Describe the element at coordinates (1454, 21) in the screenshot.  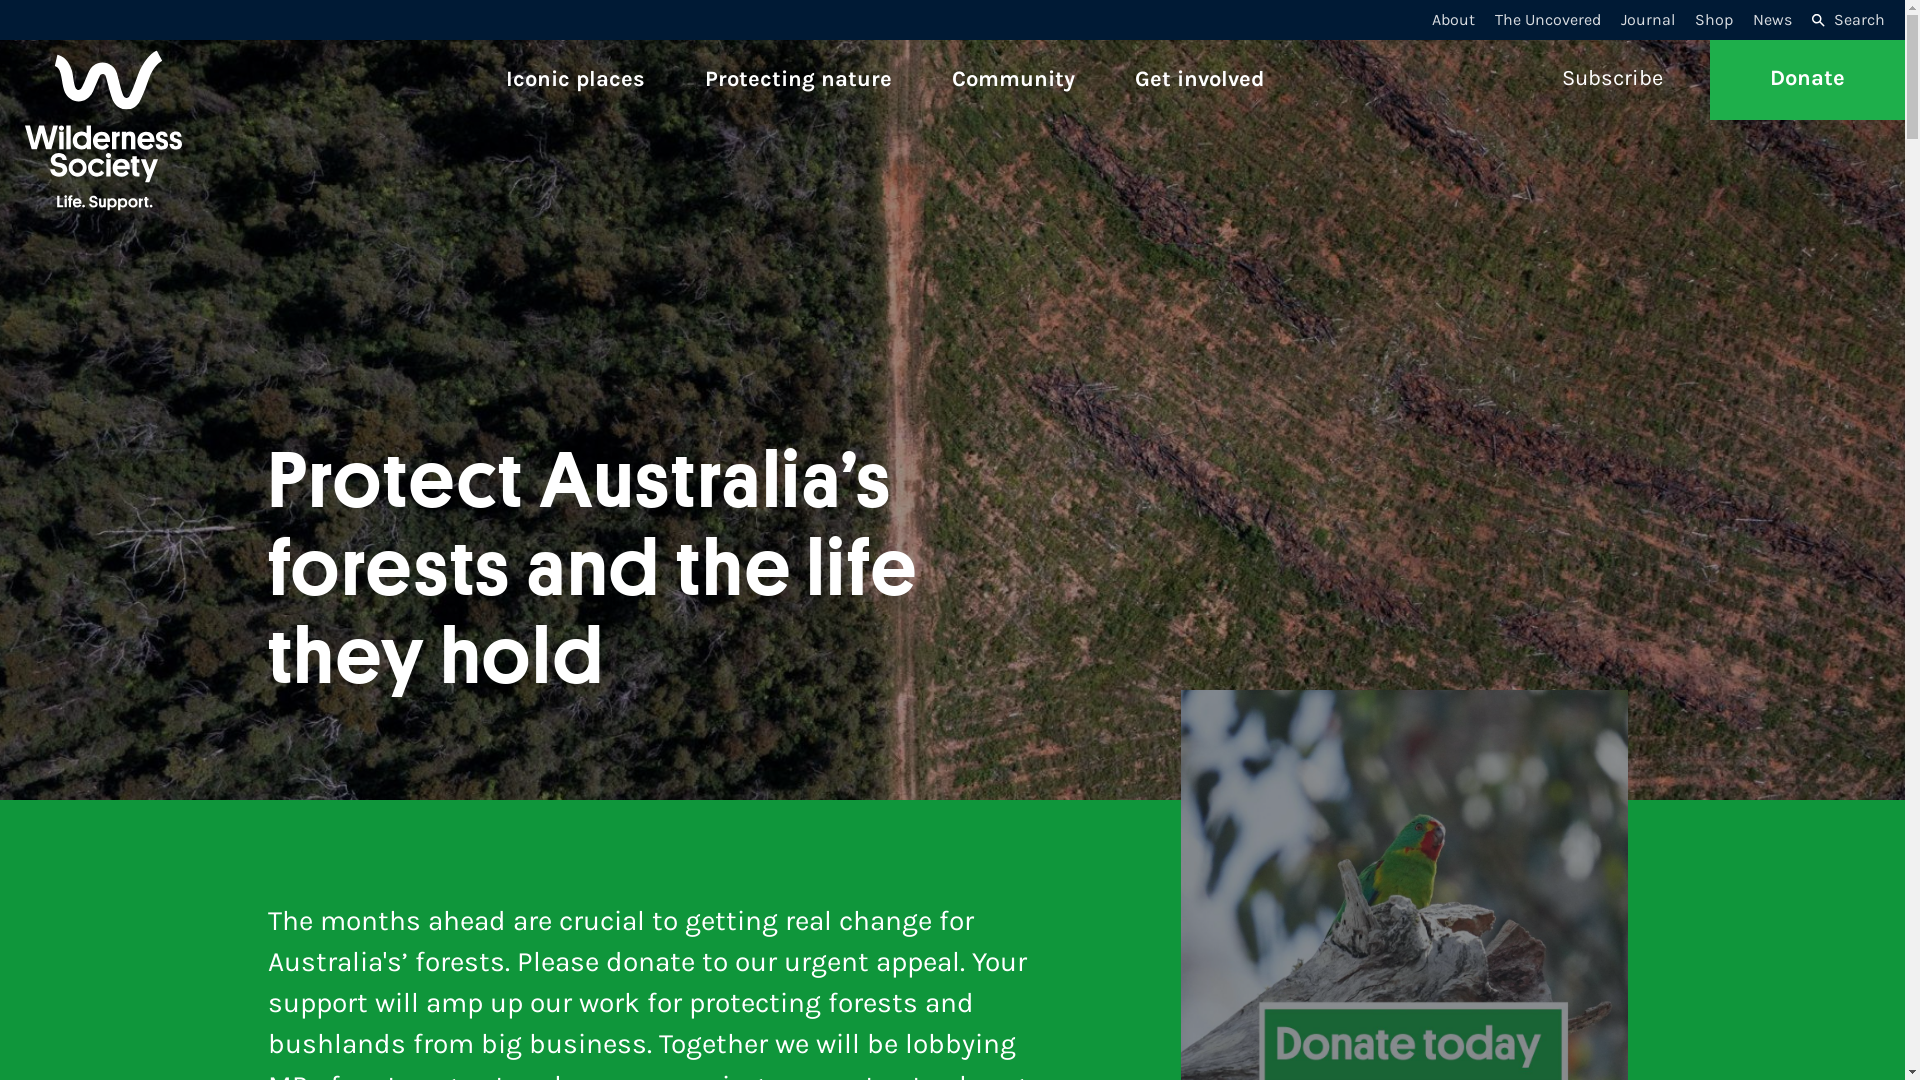
I see `About` at that location.